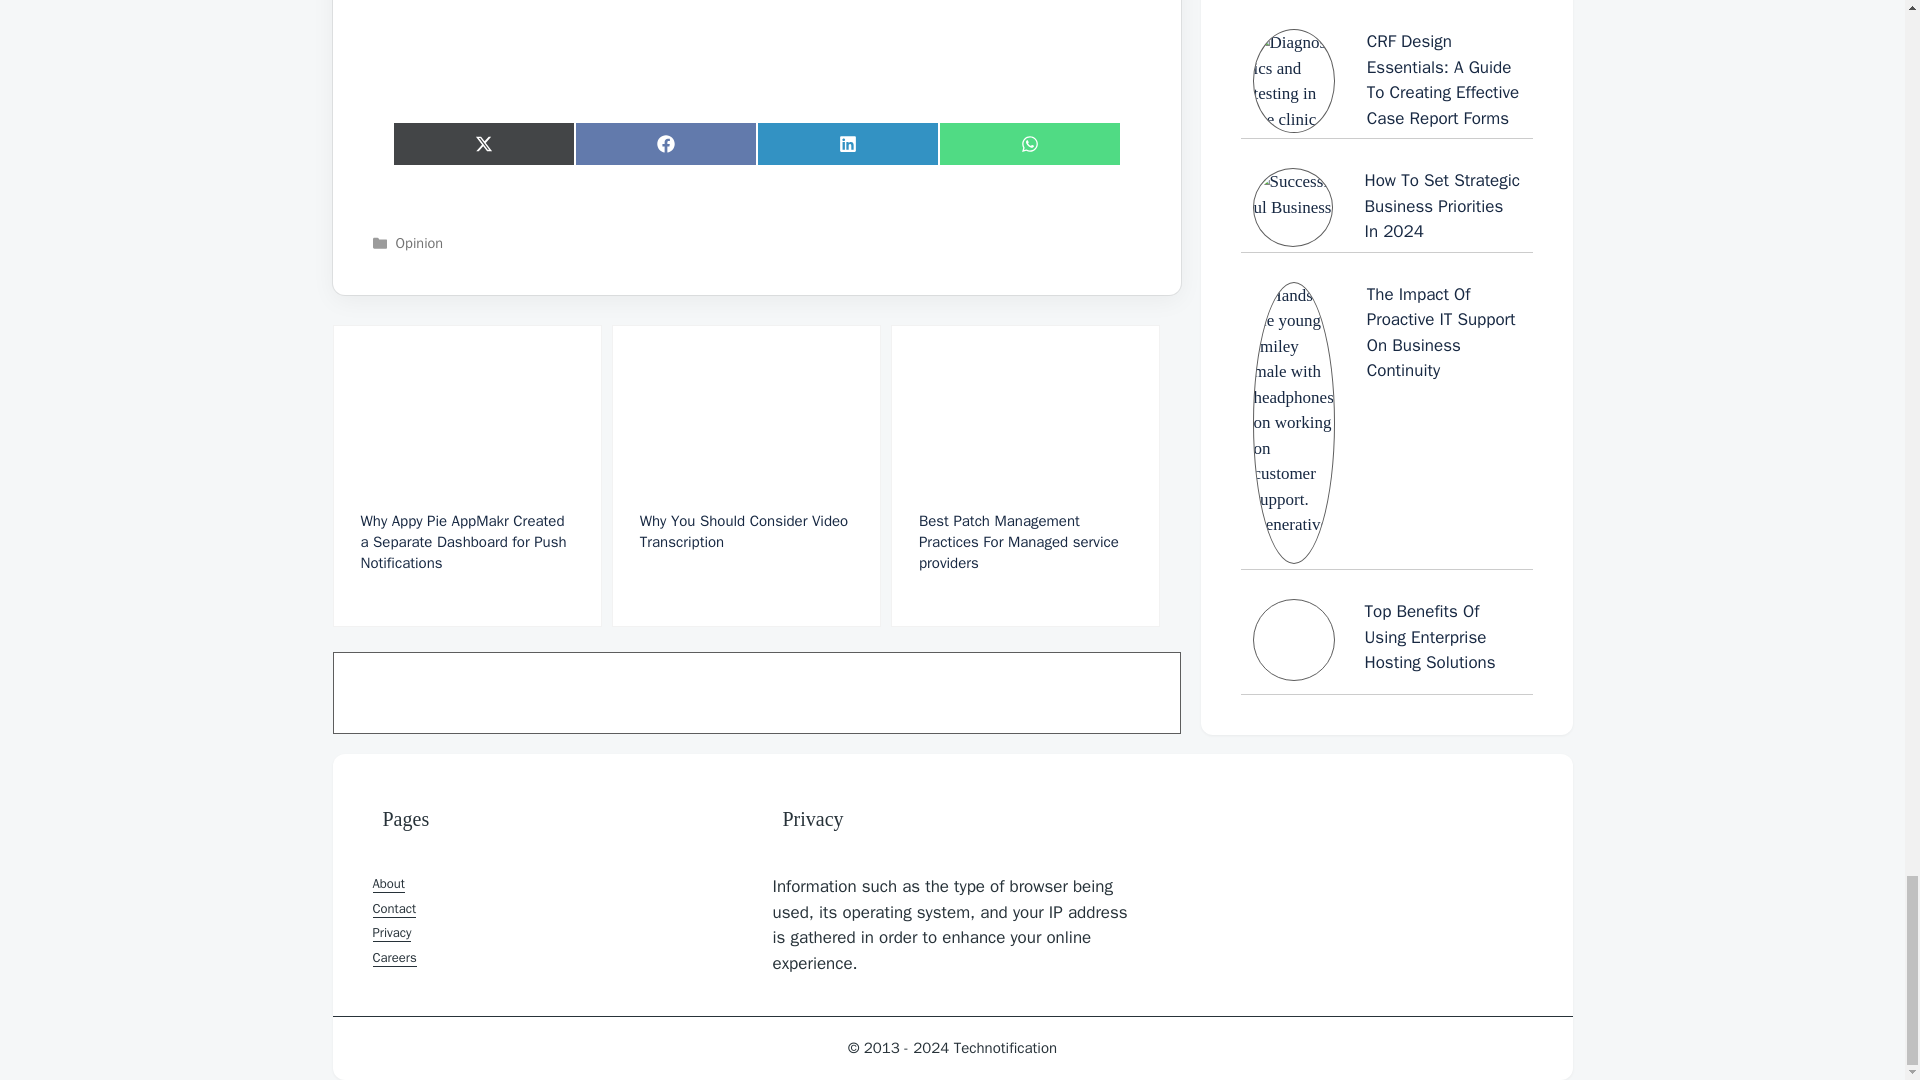  I want to click on Why You Should Consider Video Transcription, so click(746, 476).